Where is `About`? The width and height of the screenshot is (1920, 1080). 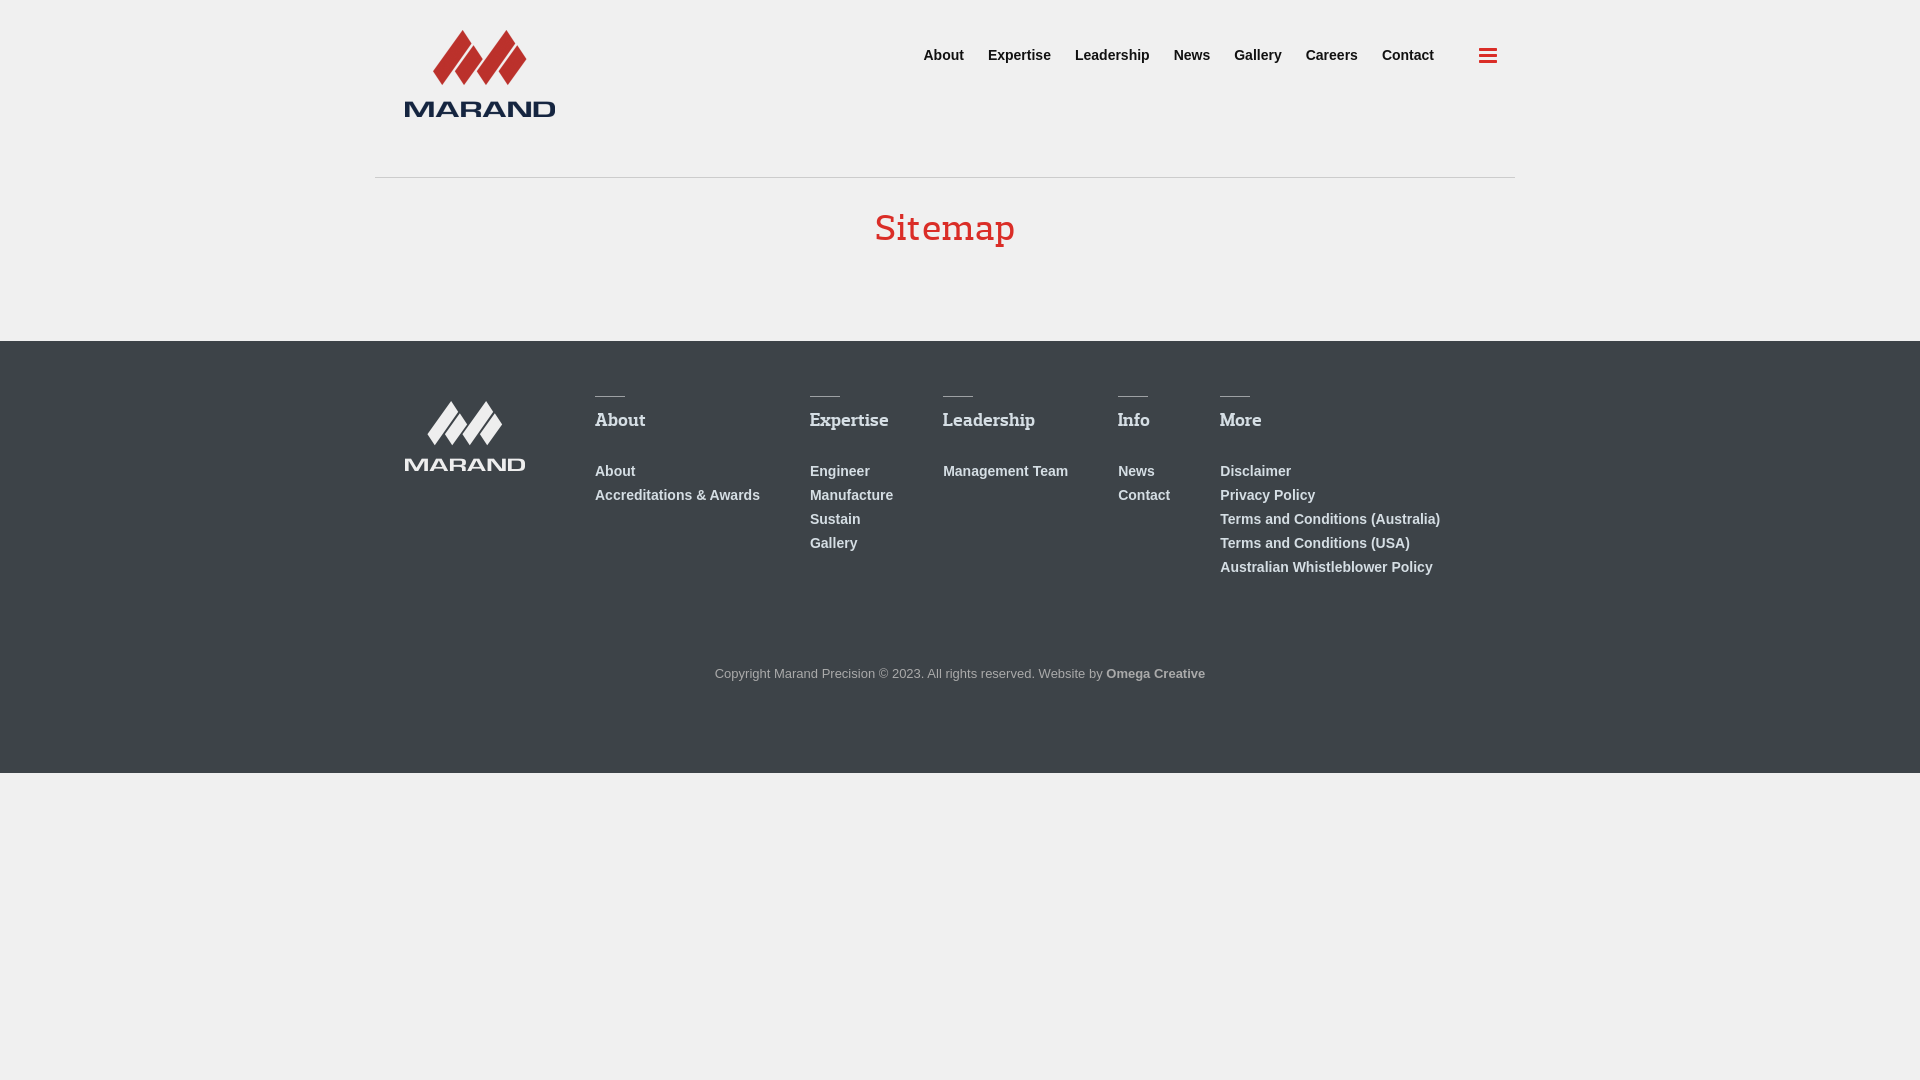
About is located at coordinates (943, 46).